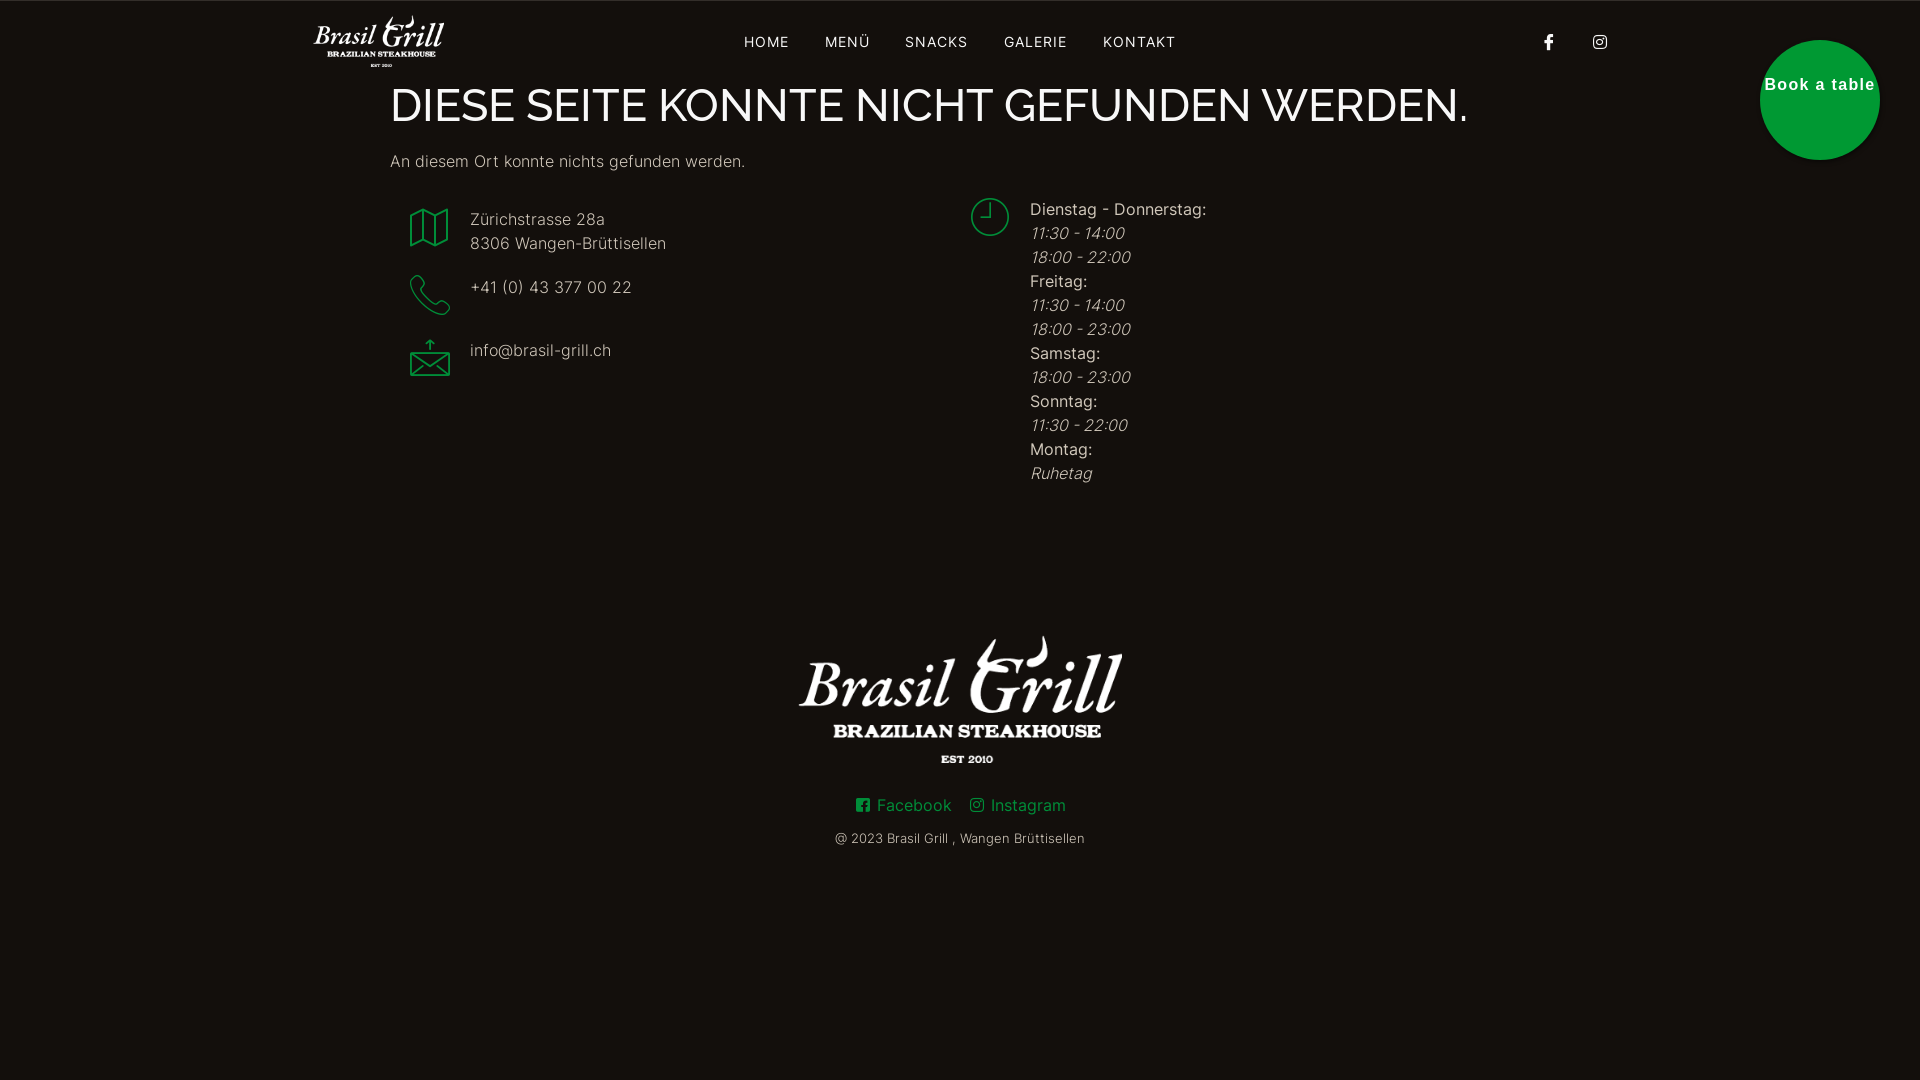 The width and height of the screenshot is (1920, 1080). What do you see at coordinates (1140, 41) in the screenshot?
I see `KONTAKT` at bounding box center [1140, 41].